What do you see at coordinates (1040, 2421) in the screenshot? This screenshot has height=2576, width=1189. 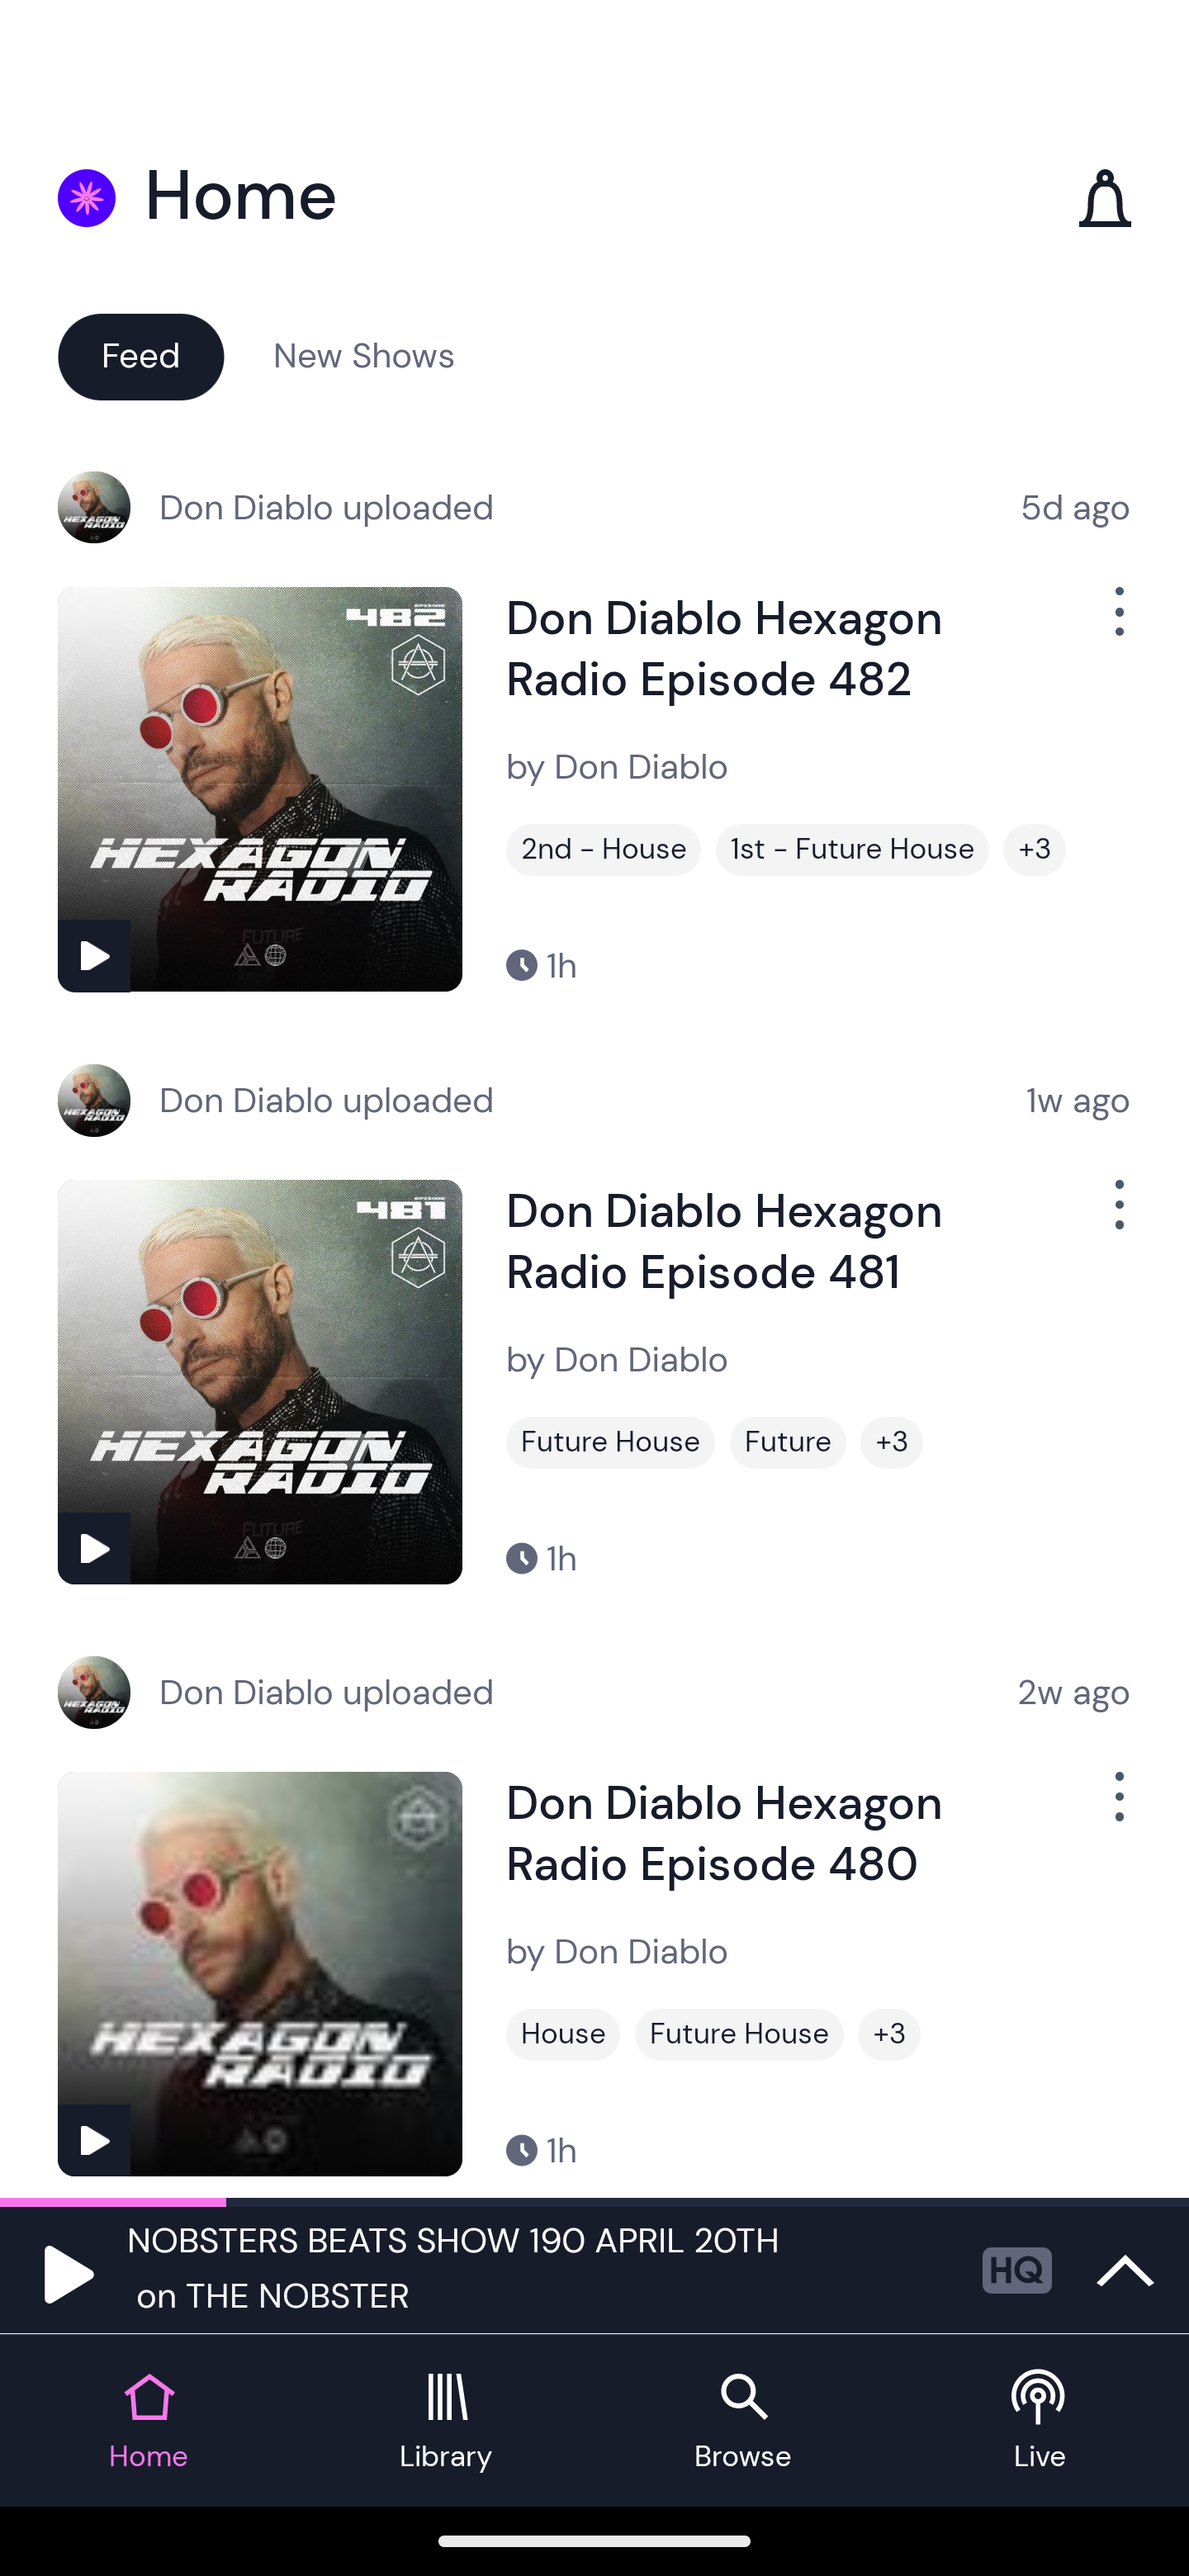 I see `Live tab Live` at bounding box center [1040, 2421].